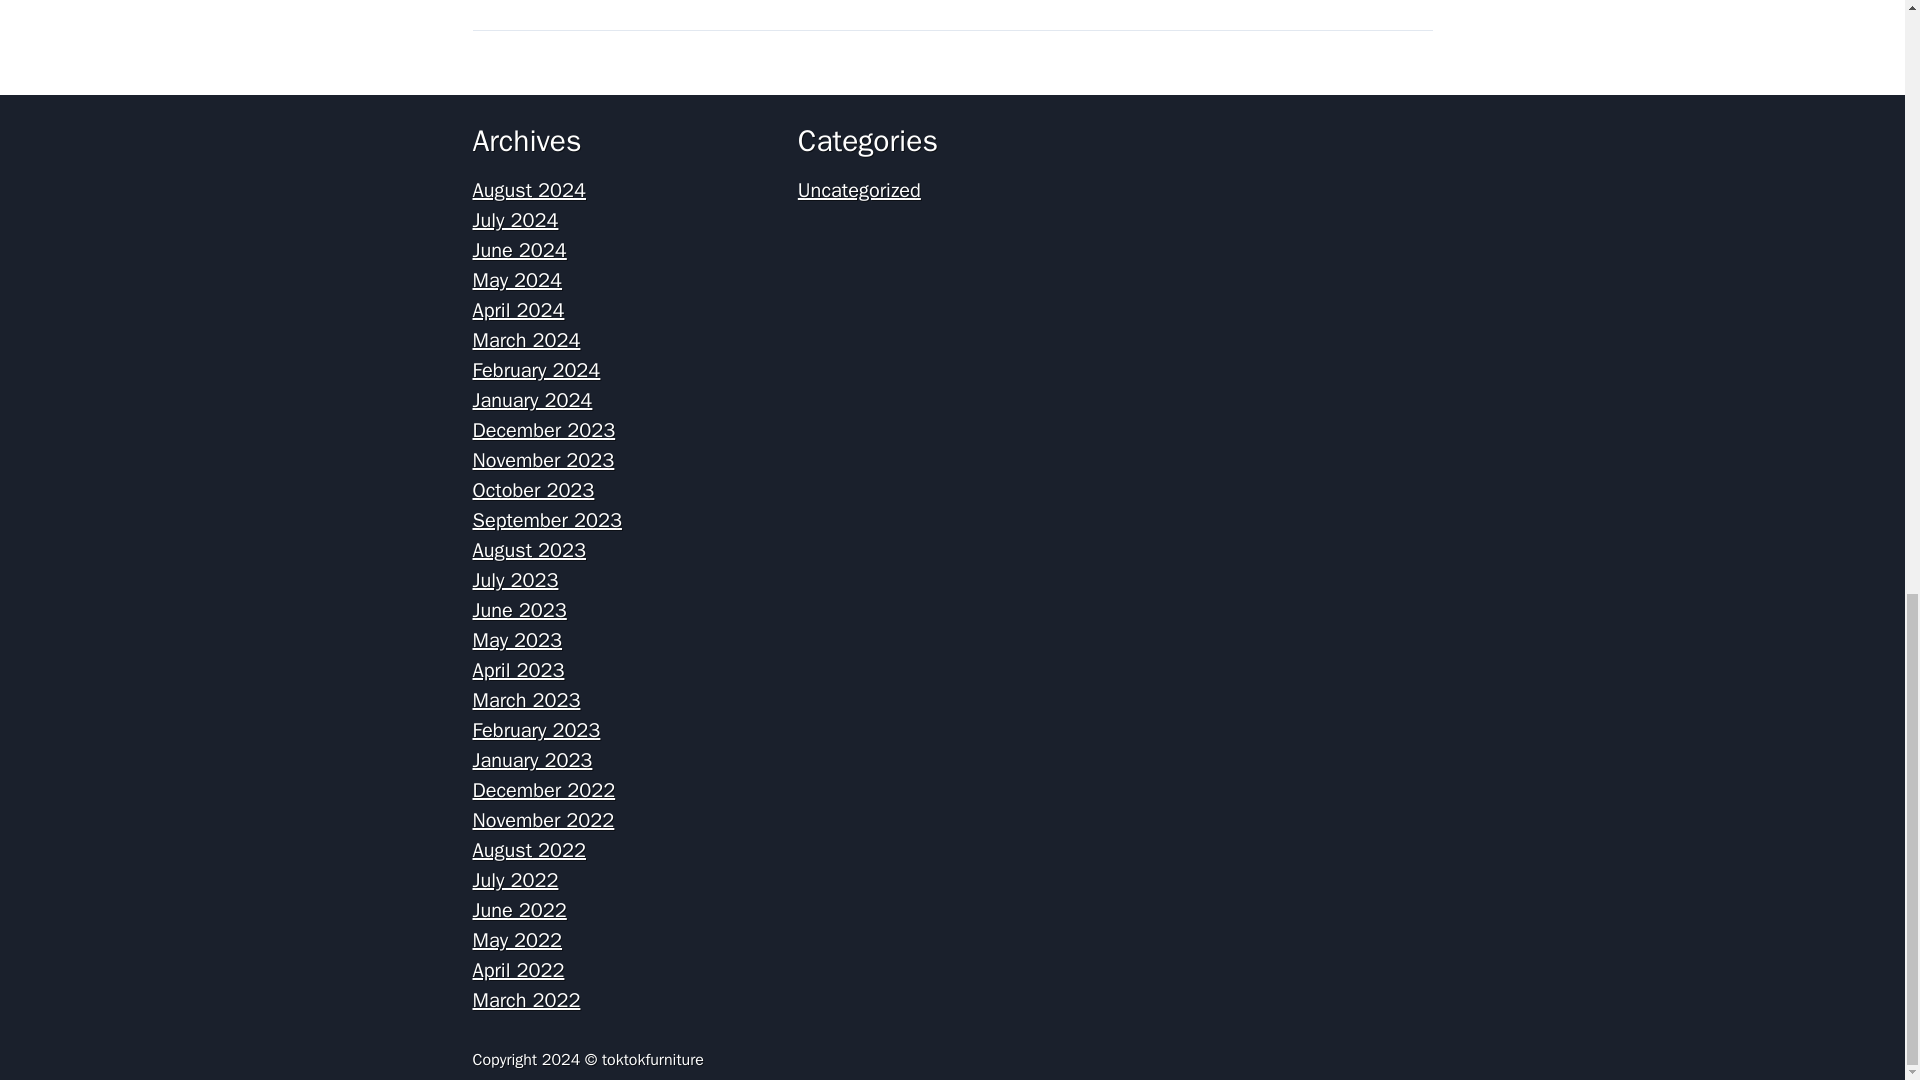 This screenshot has height=1080, width=1920. Describe the element at coordinates (517, 940) in the screenshot. I see `May 2022` at that location.